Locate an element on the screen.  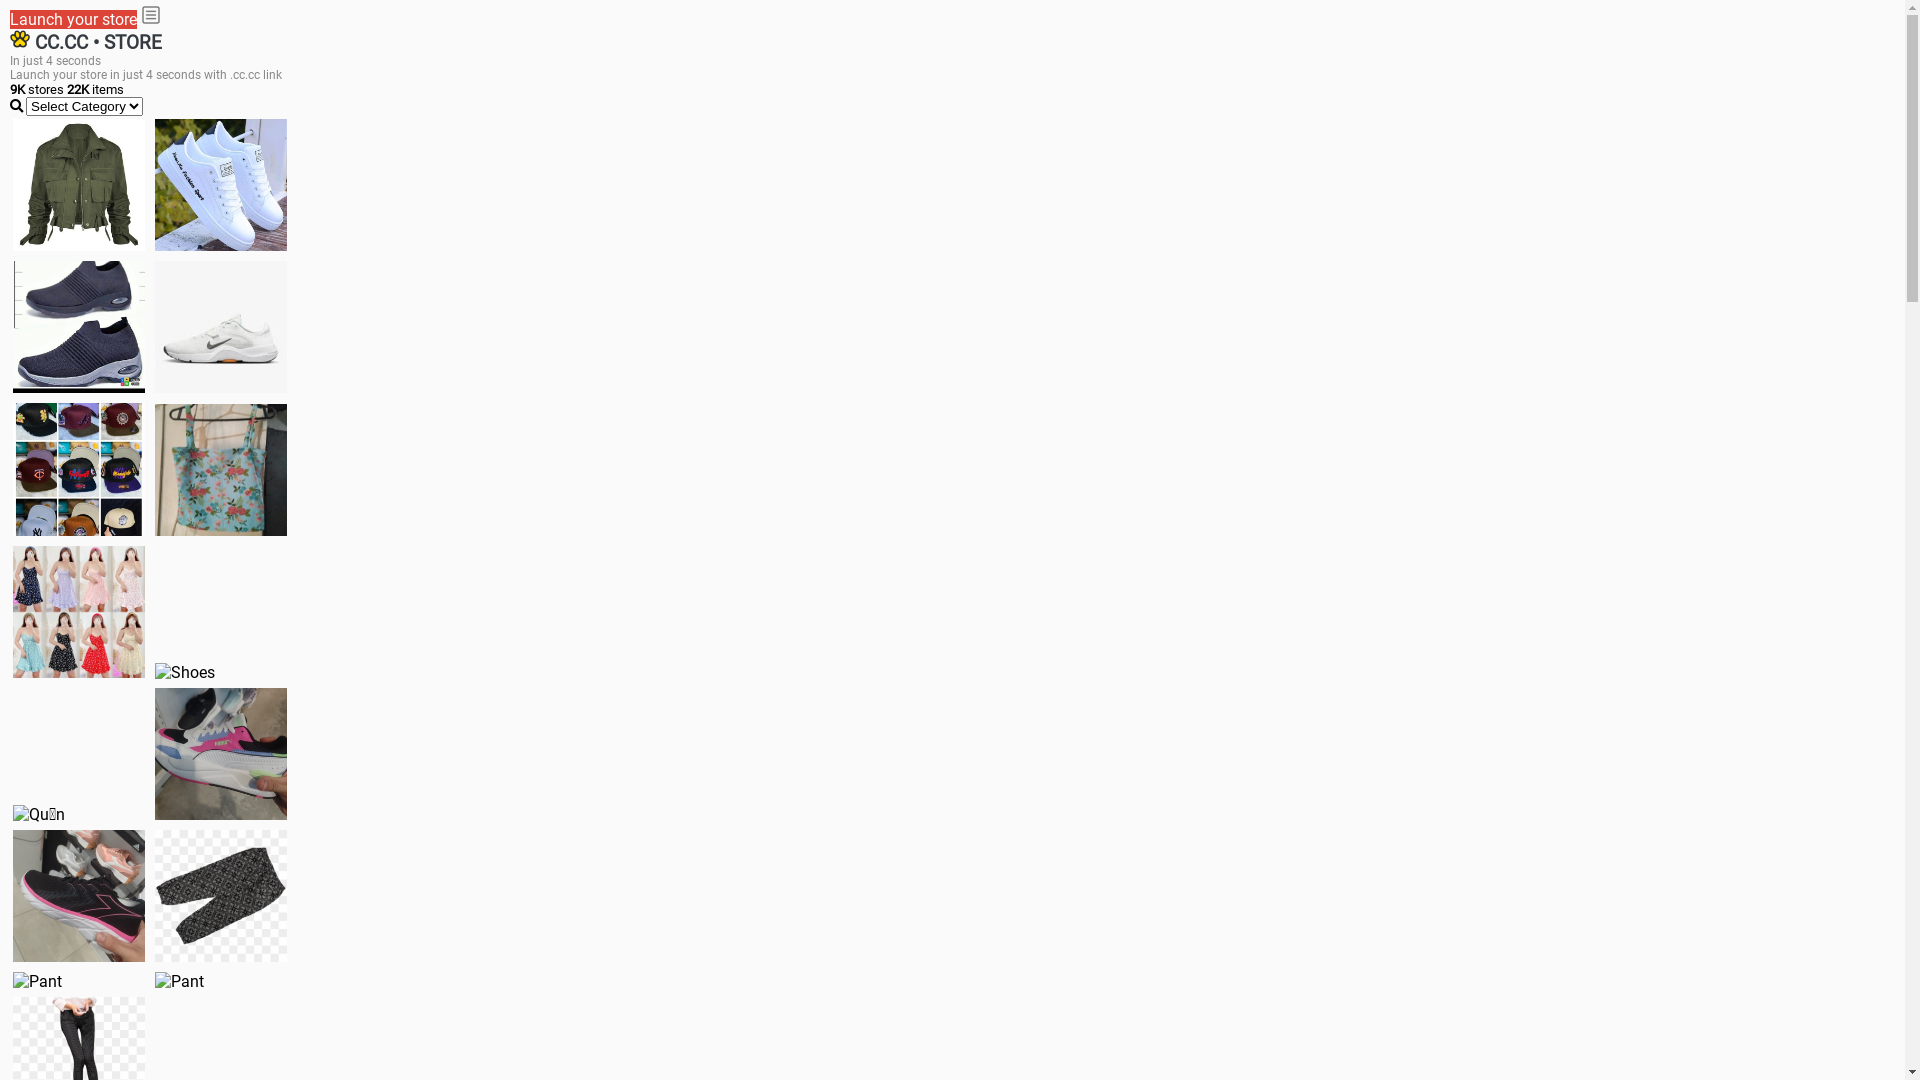
Shoes is located at coordinates (185, 672).